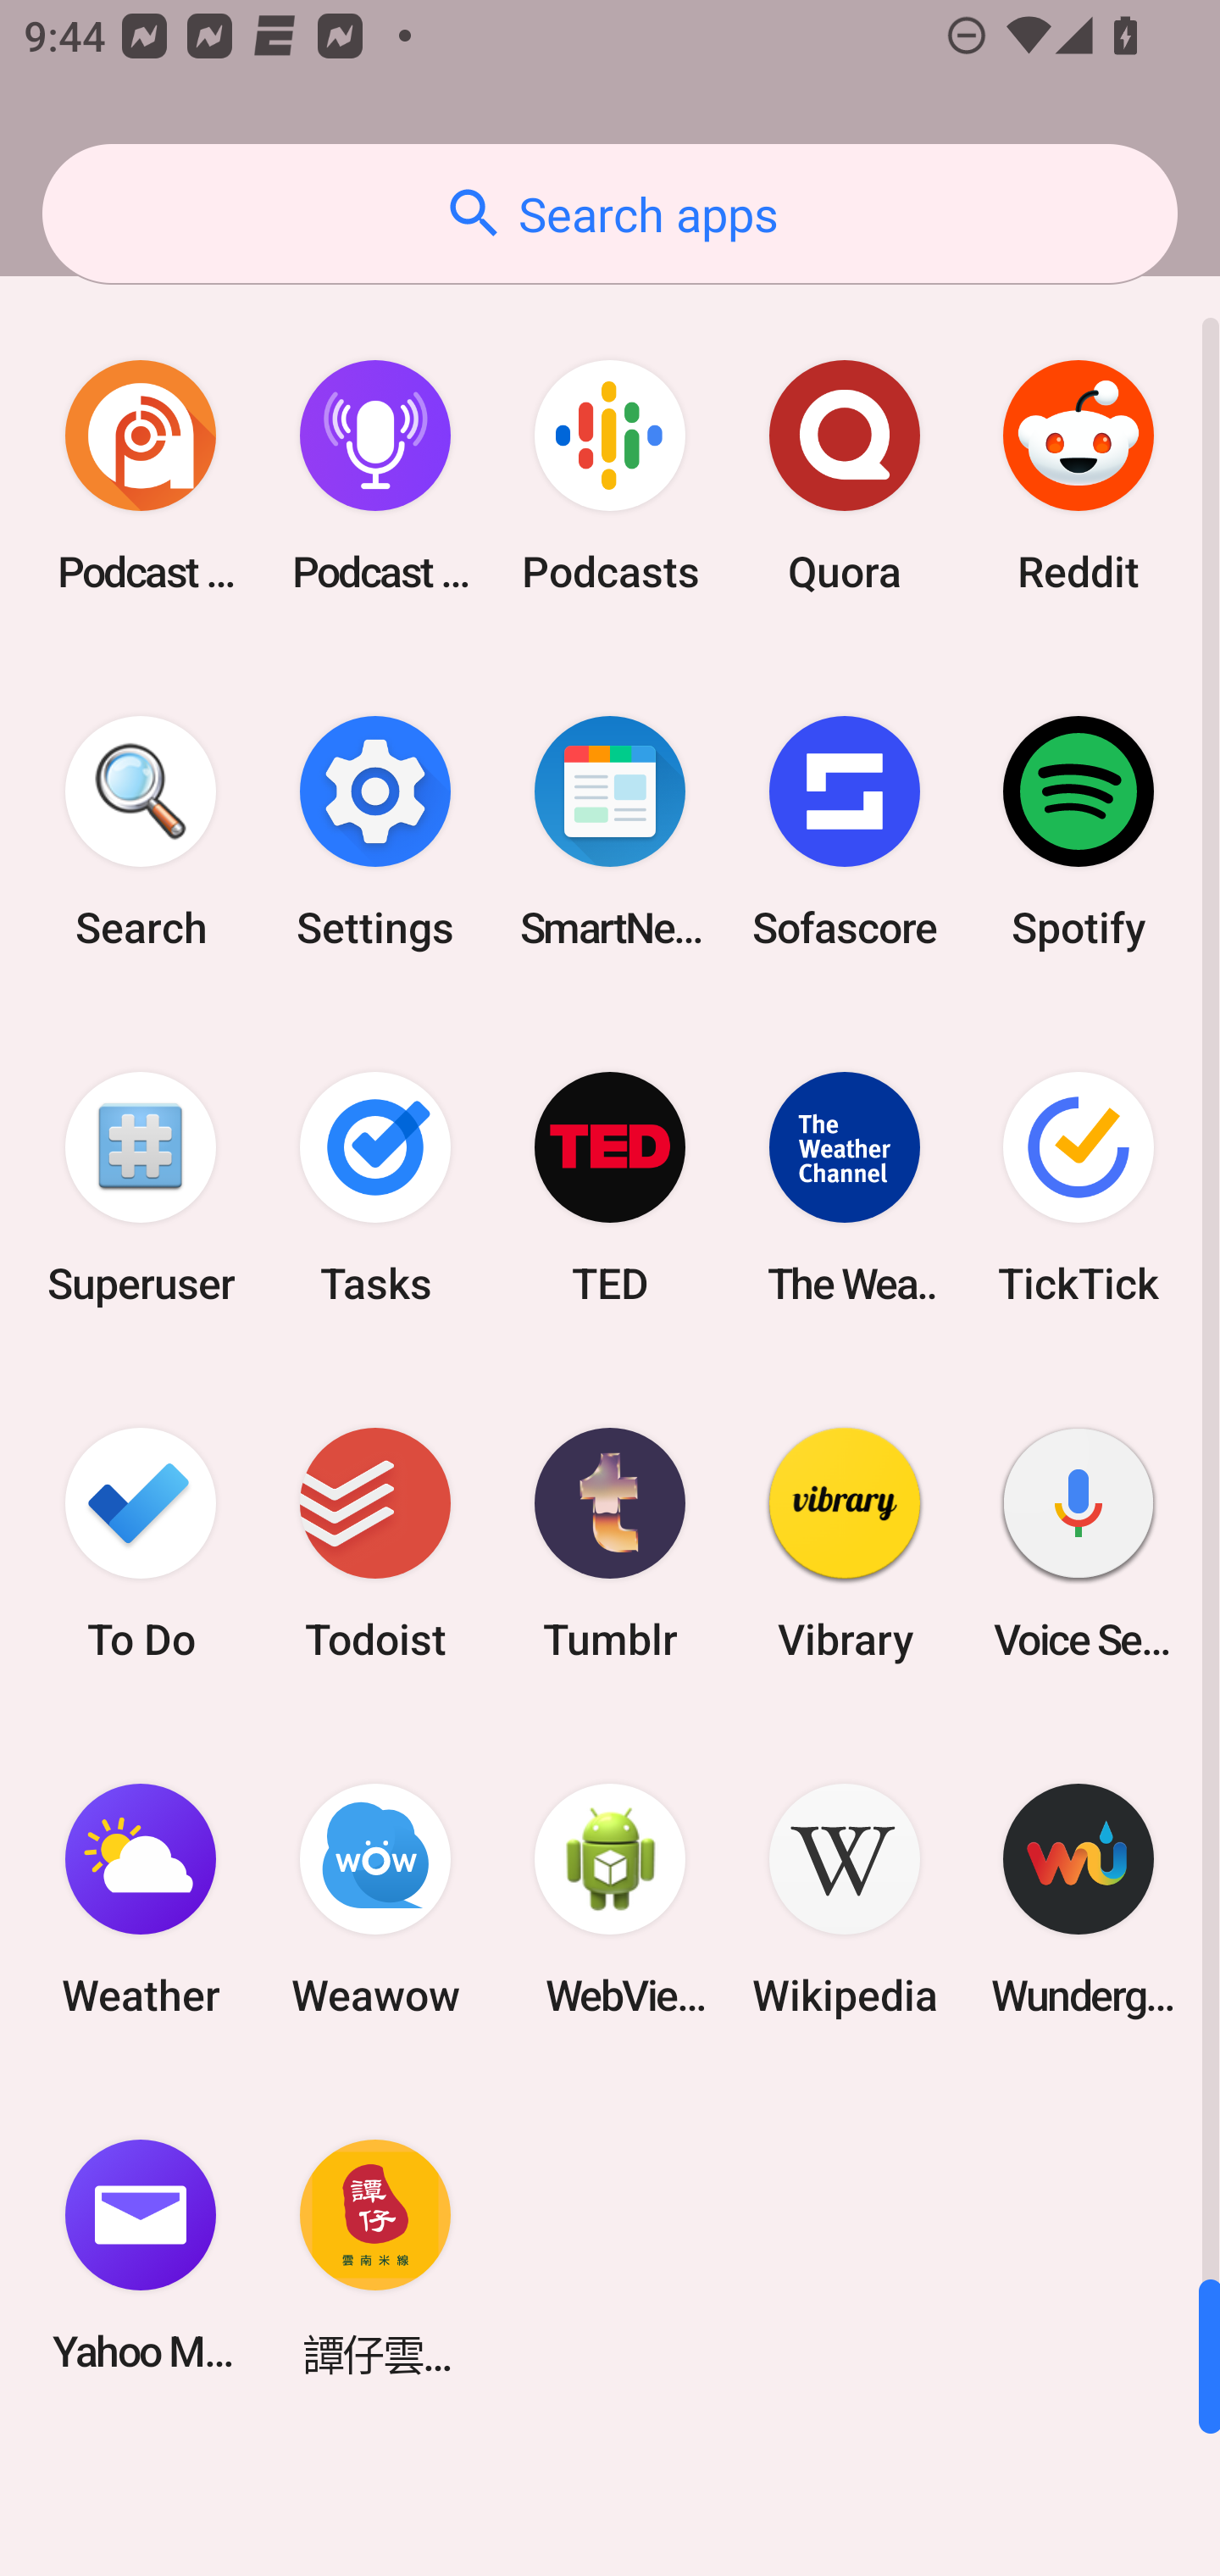 The width and height of the screenshot is (1220, 2576). What do you see at coordinates (844, 1900) in the screenshot?
I see `Wikipedia` at bounding box center [844, 1900].